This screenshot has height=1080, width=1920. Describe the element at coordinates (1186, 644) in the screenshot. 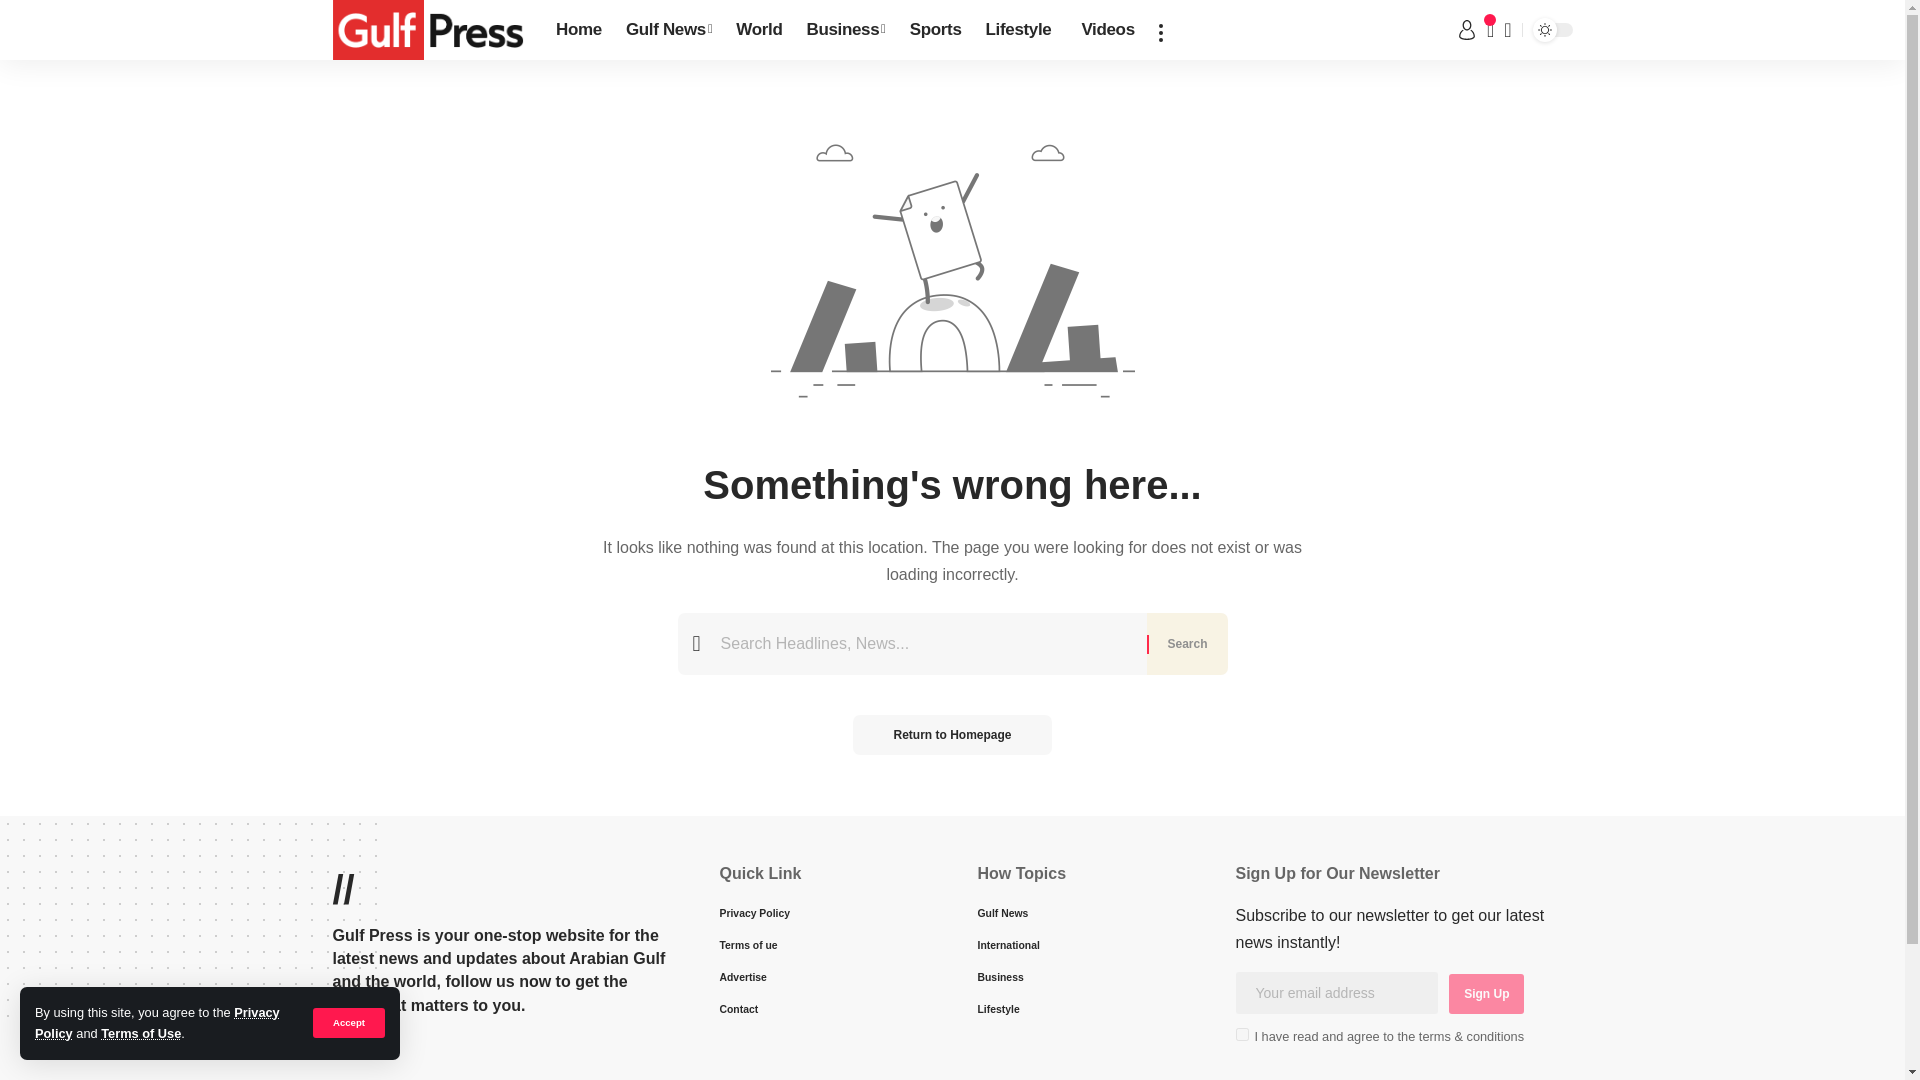

I see `Search` at that location.